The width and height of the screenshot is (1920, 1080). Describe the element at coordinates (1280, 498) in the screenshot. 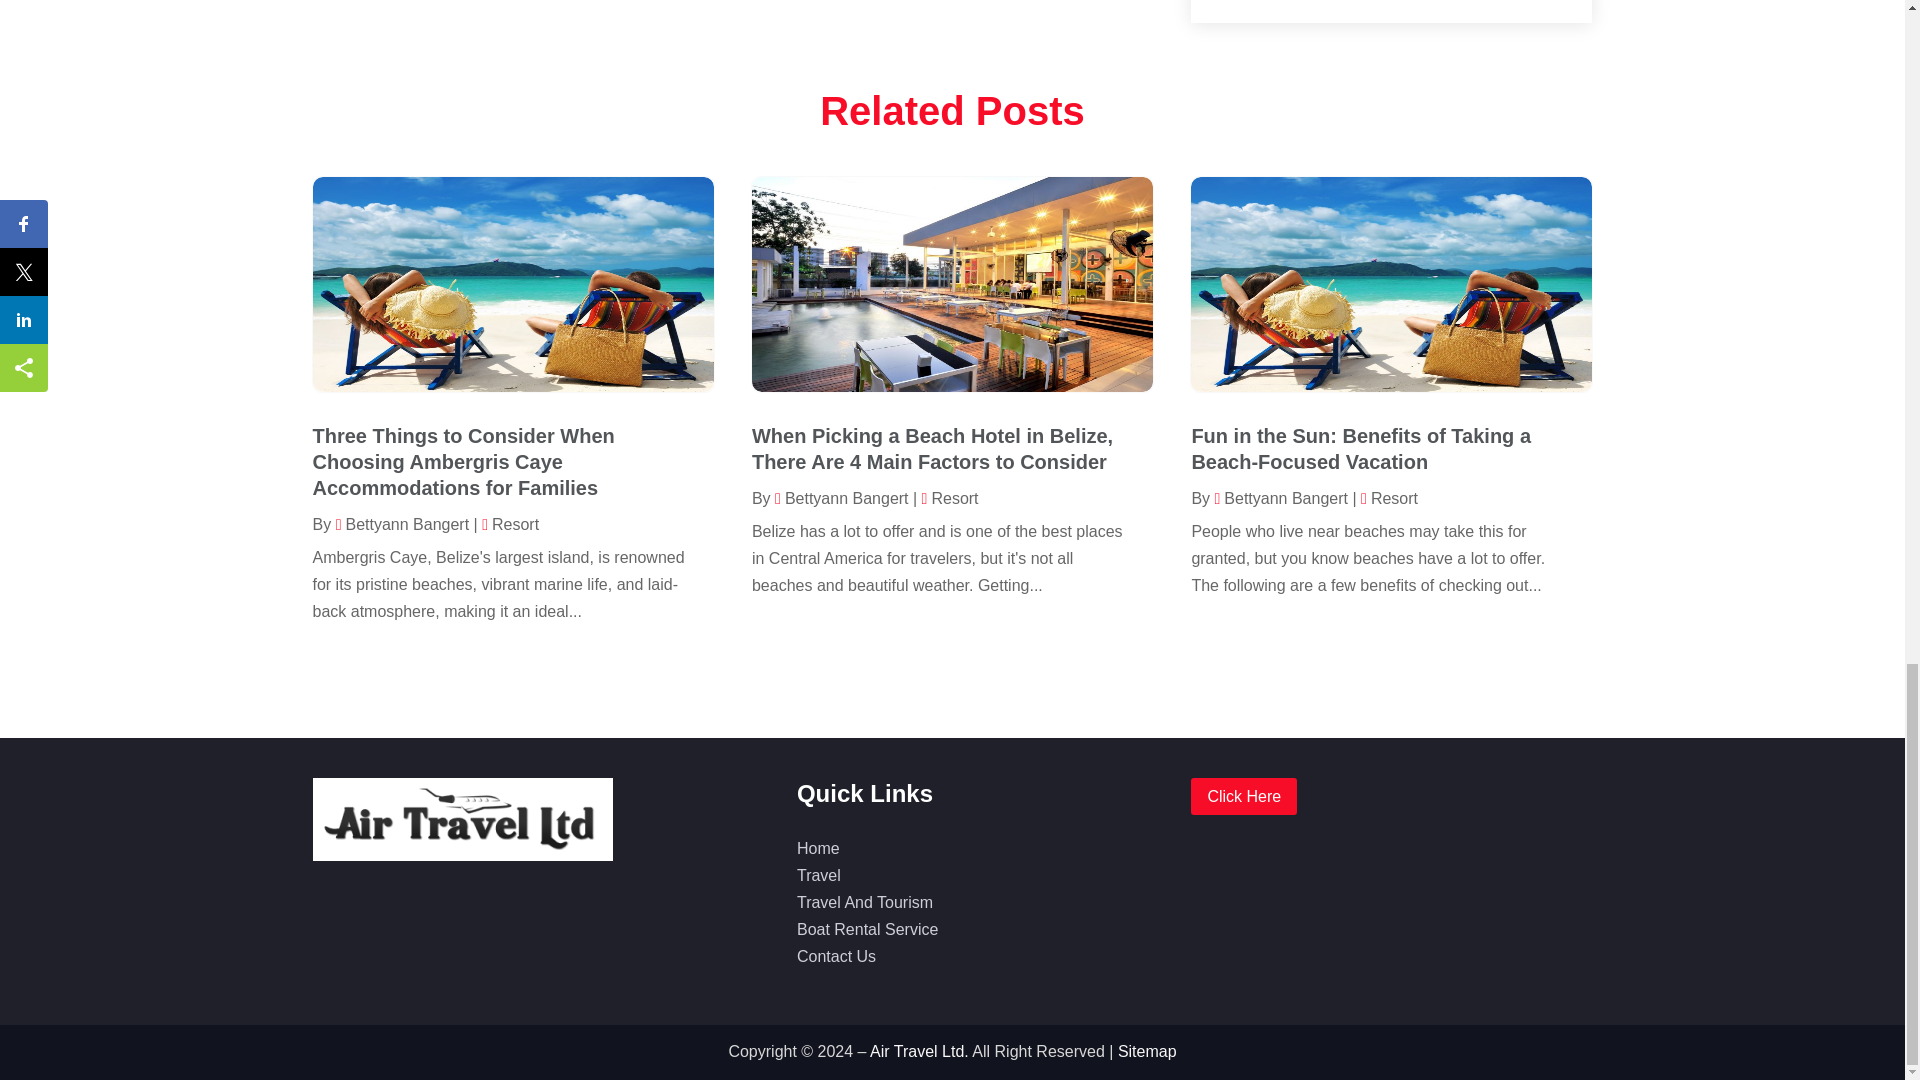

I see `Posts by Bettyann Bangert` at that location.